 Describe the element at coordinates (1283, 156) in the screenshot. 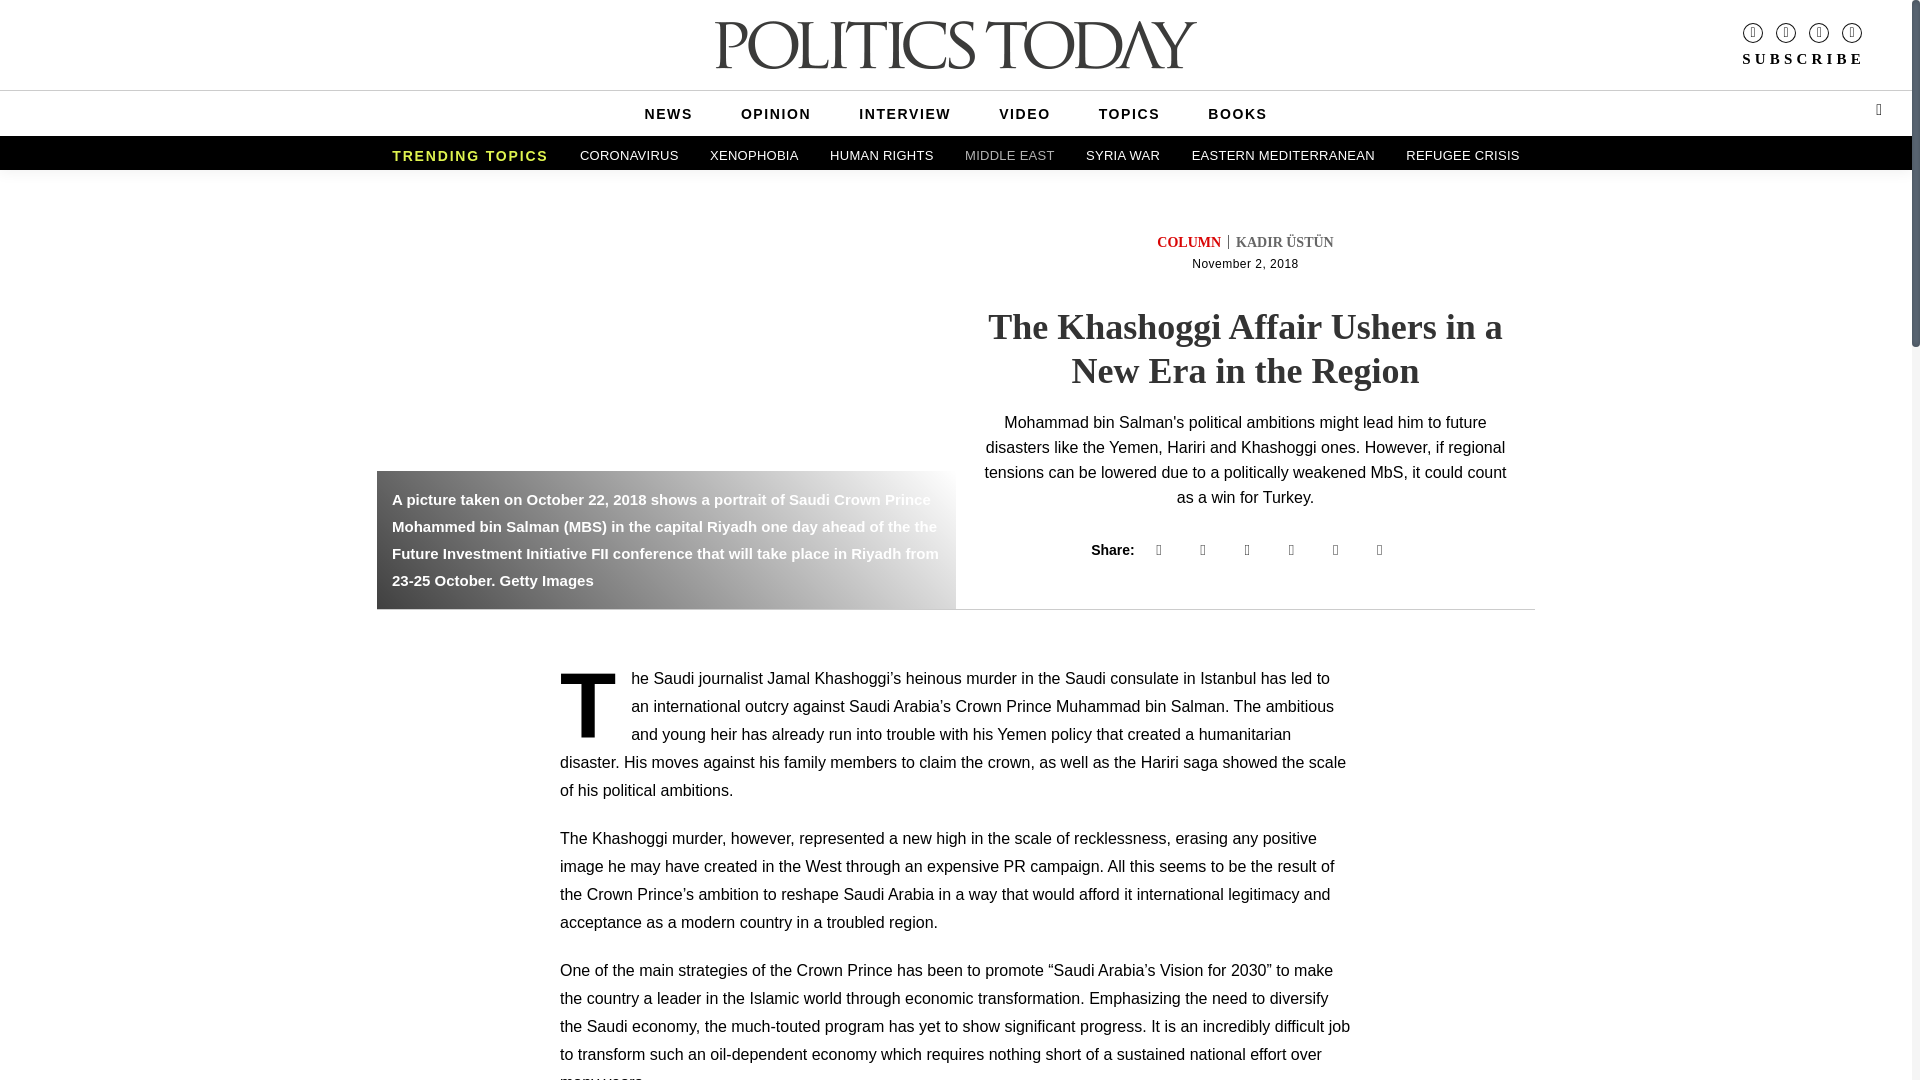

I see `EASTERN MEDITERRANEAN` at that location.